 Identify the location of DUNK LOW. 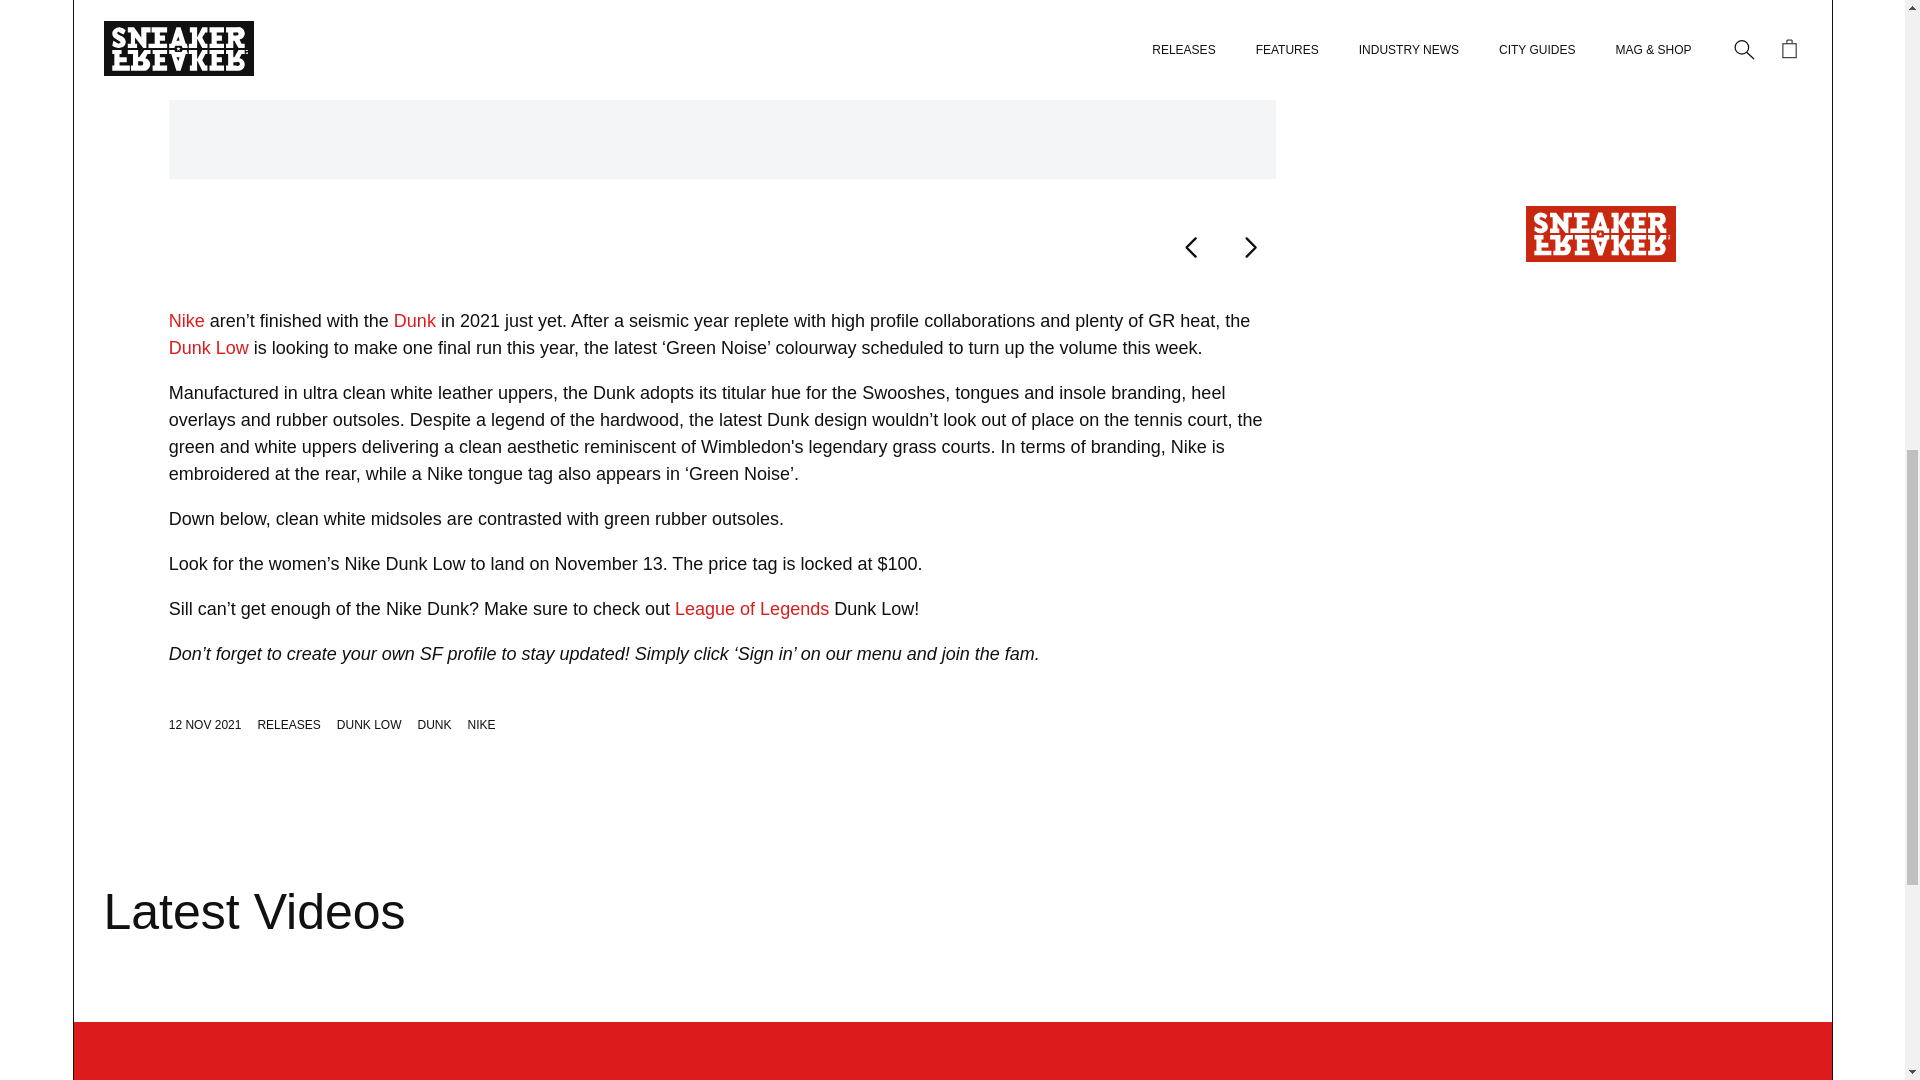
(369, 725).